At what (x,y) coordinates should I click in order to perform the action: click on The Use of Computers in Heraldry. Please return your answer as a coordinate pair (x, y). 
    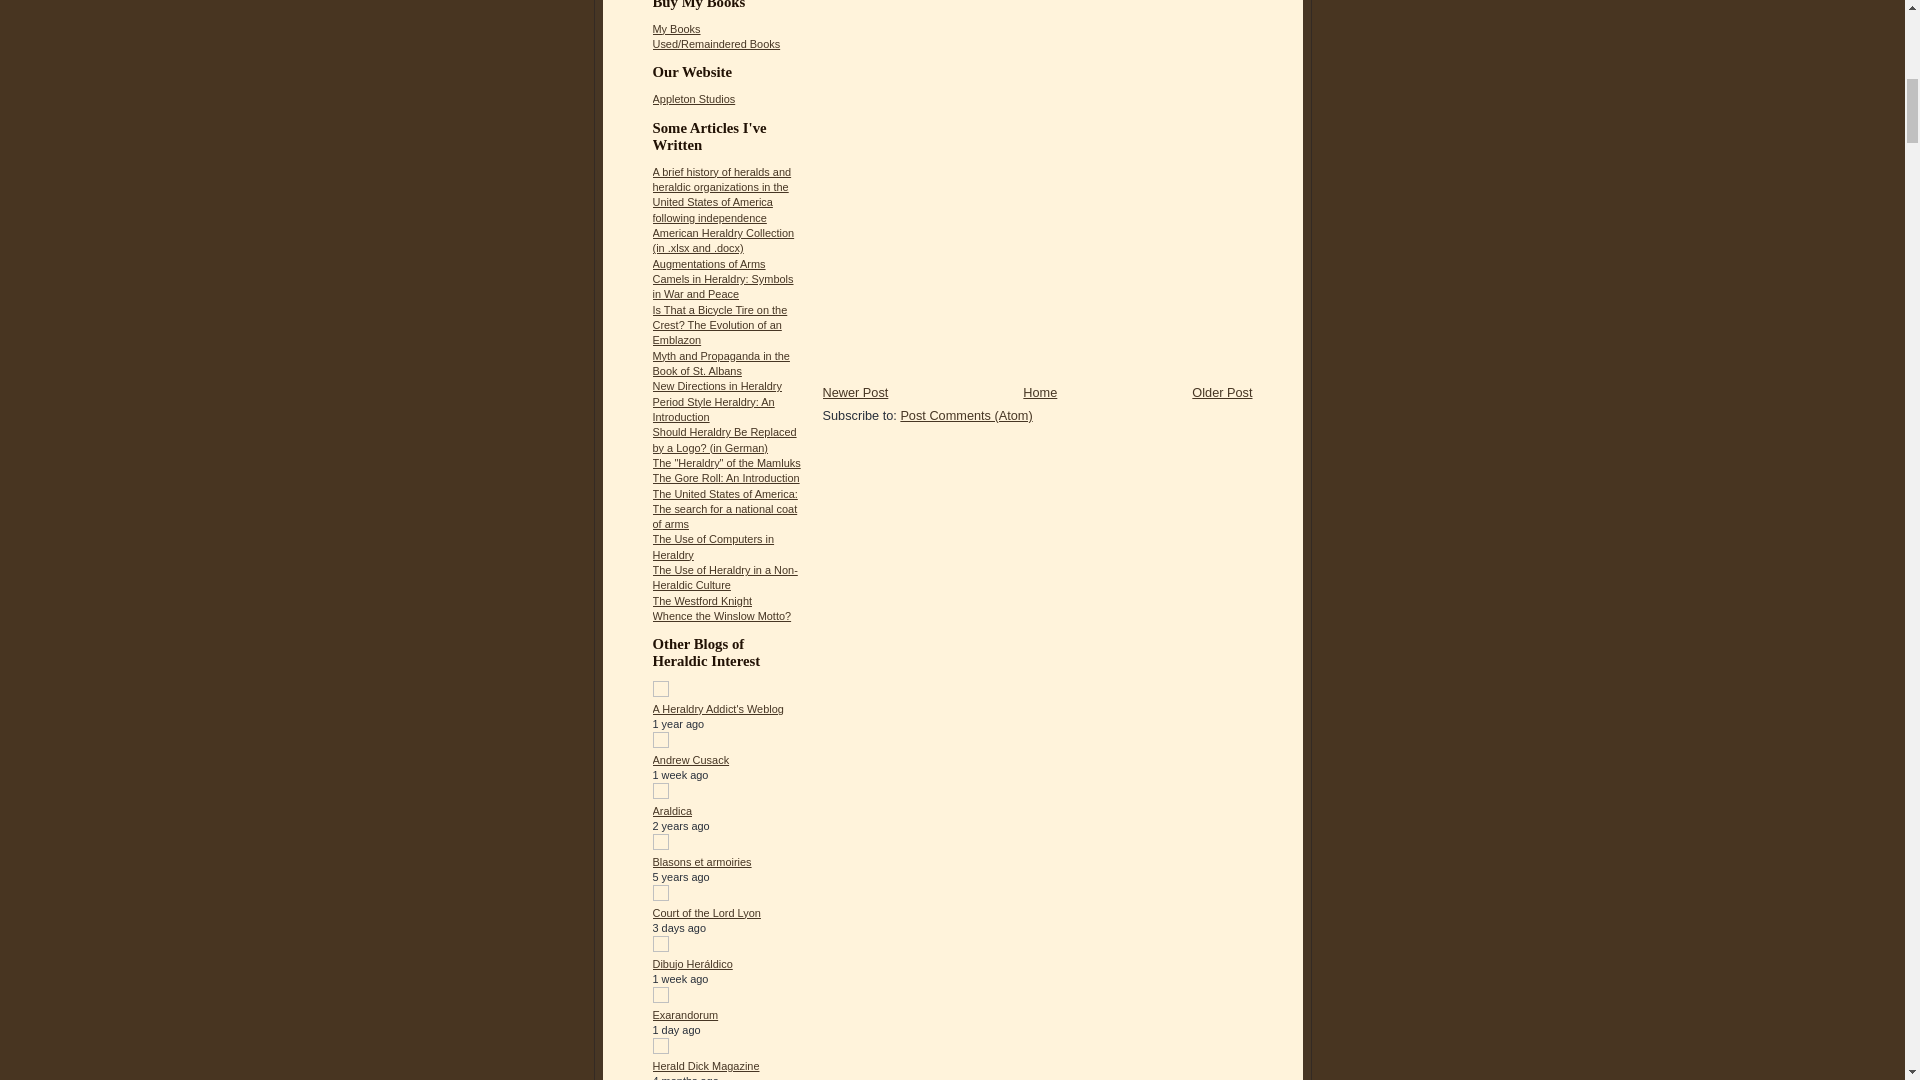
    Looking at the image, I should click on (712, 546).